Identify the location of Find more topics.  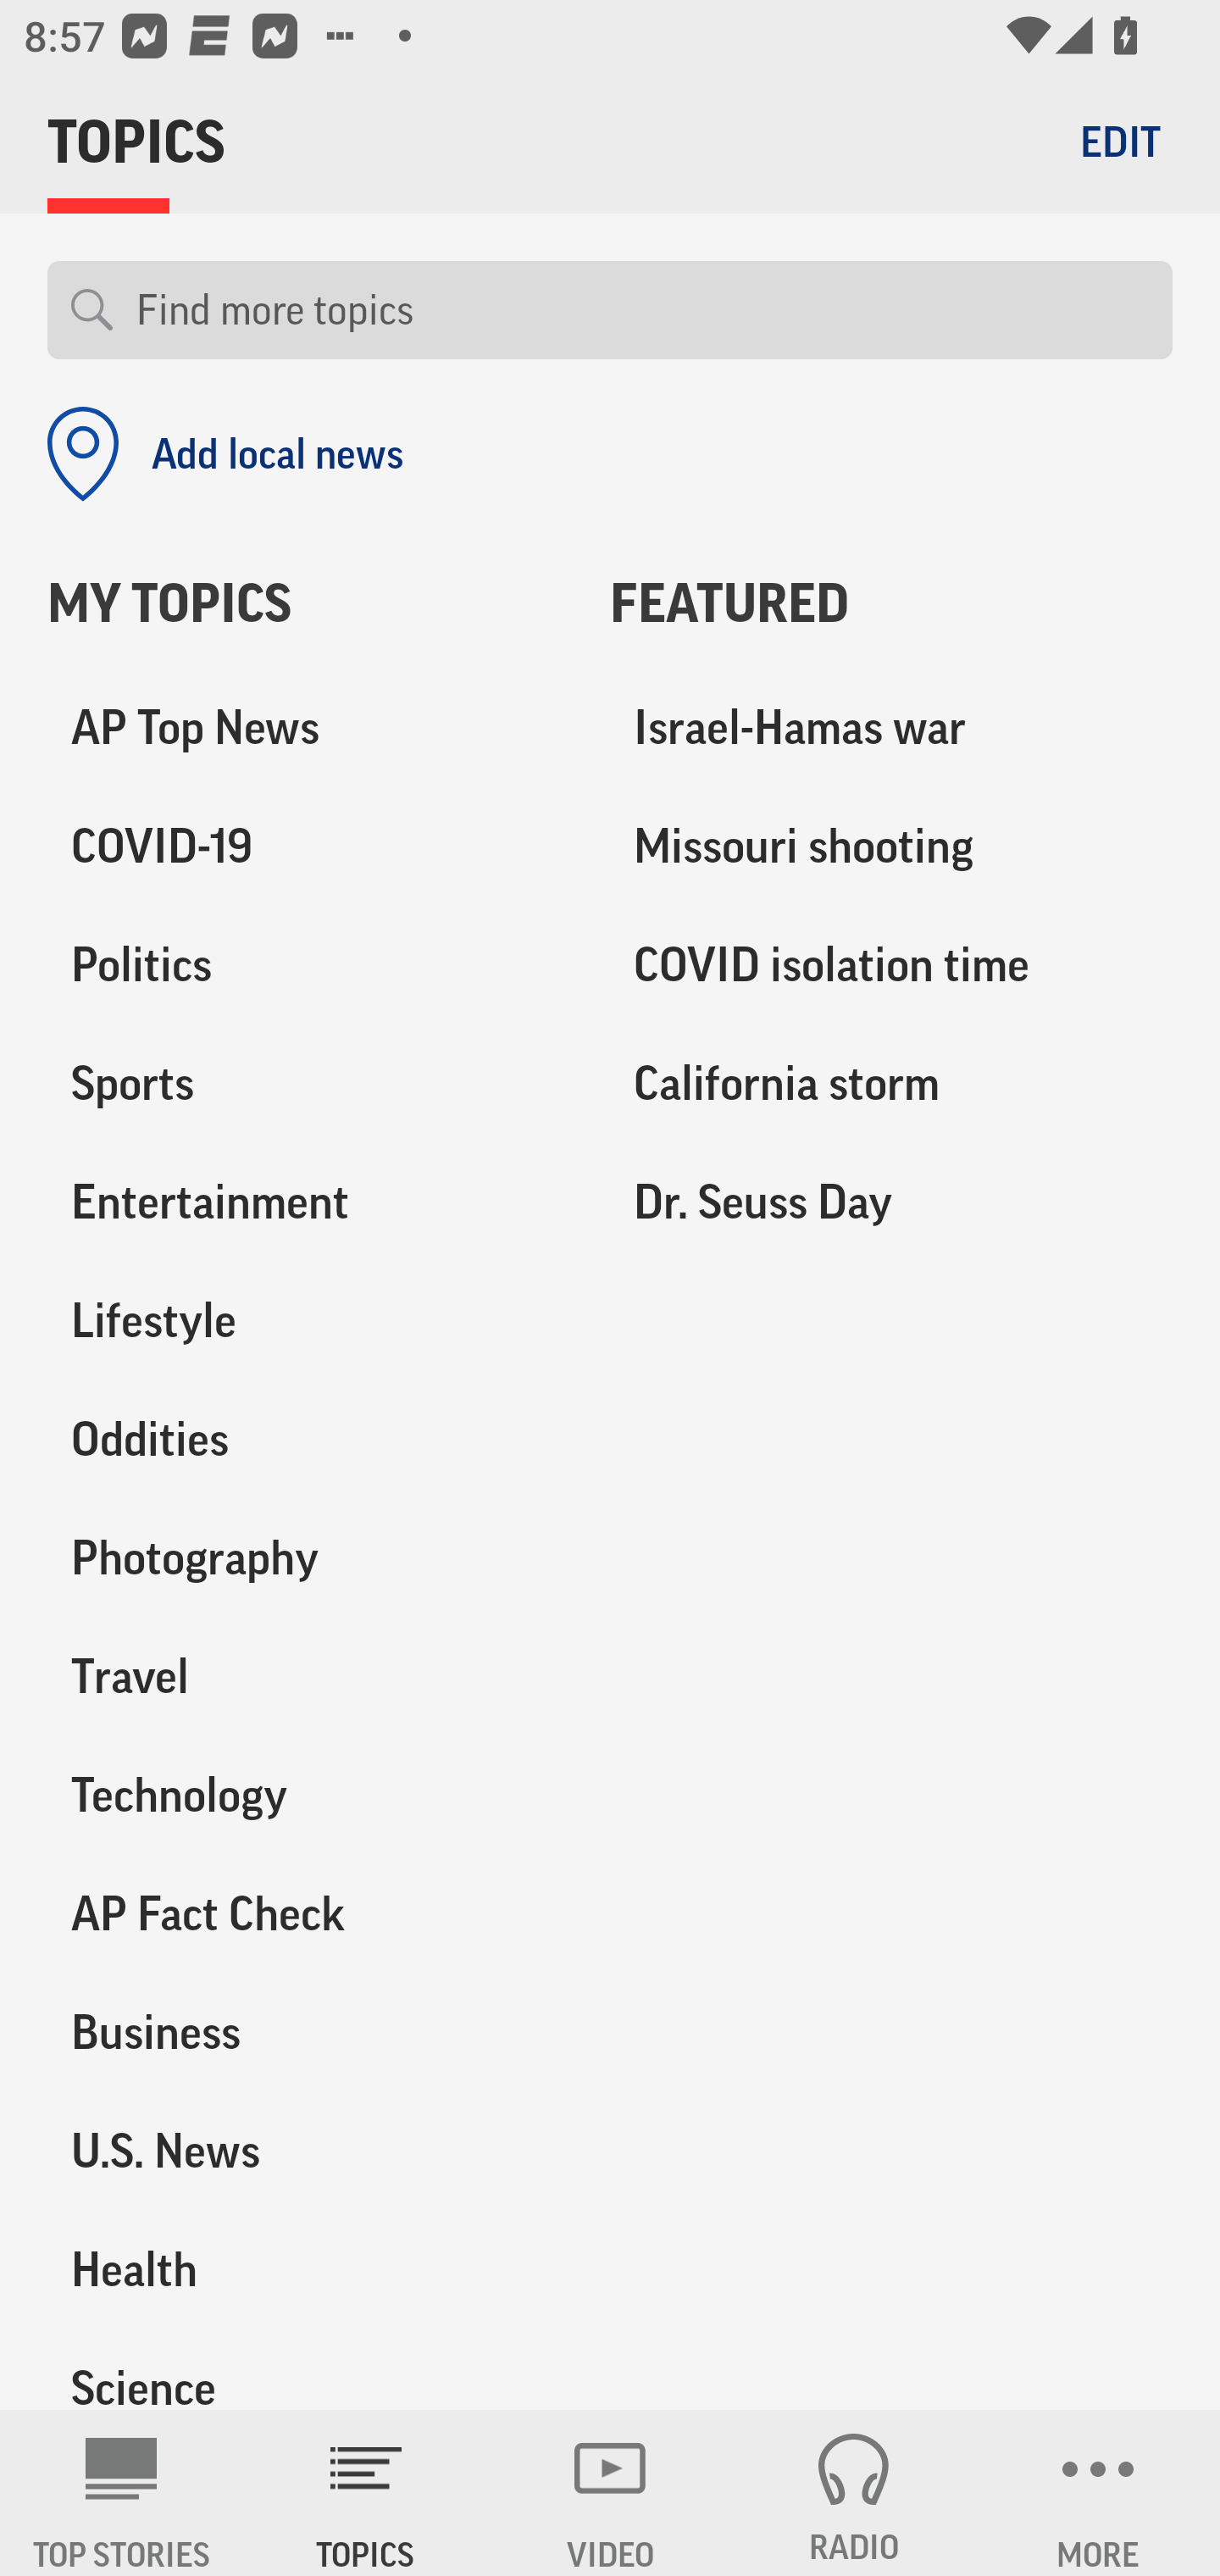
(642, 310).